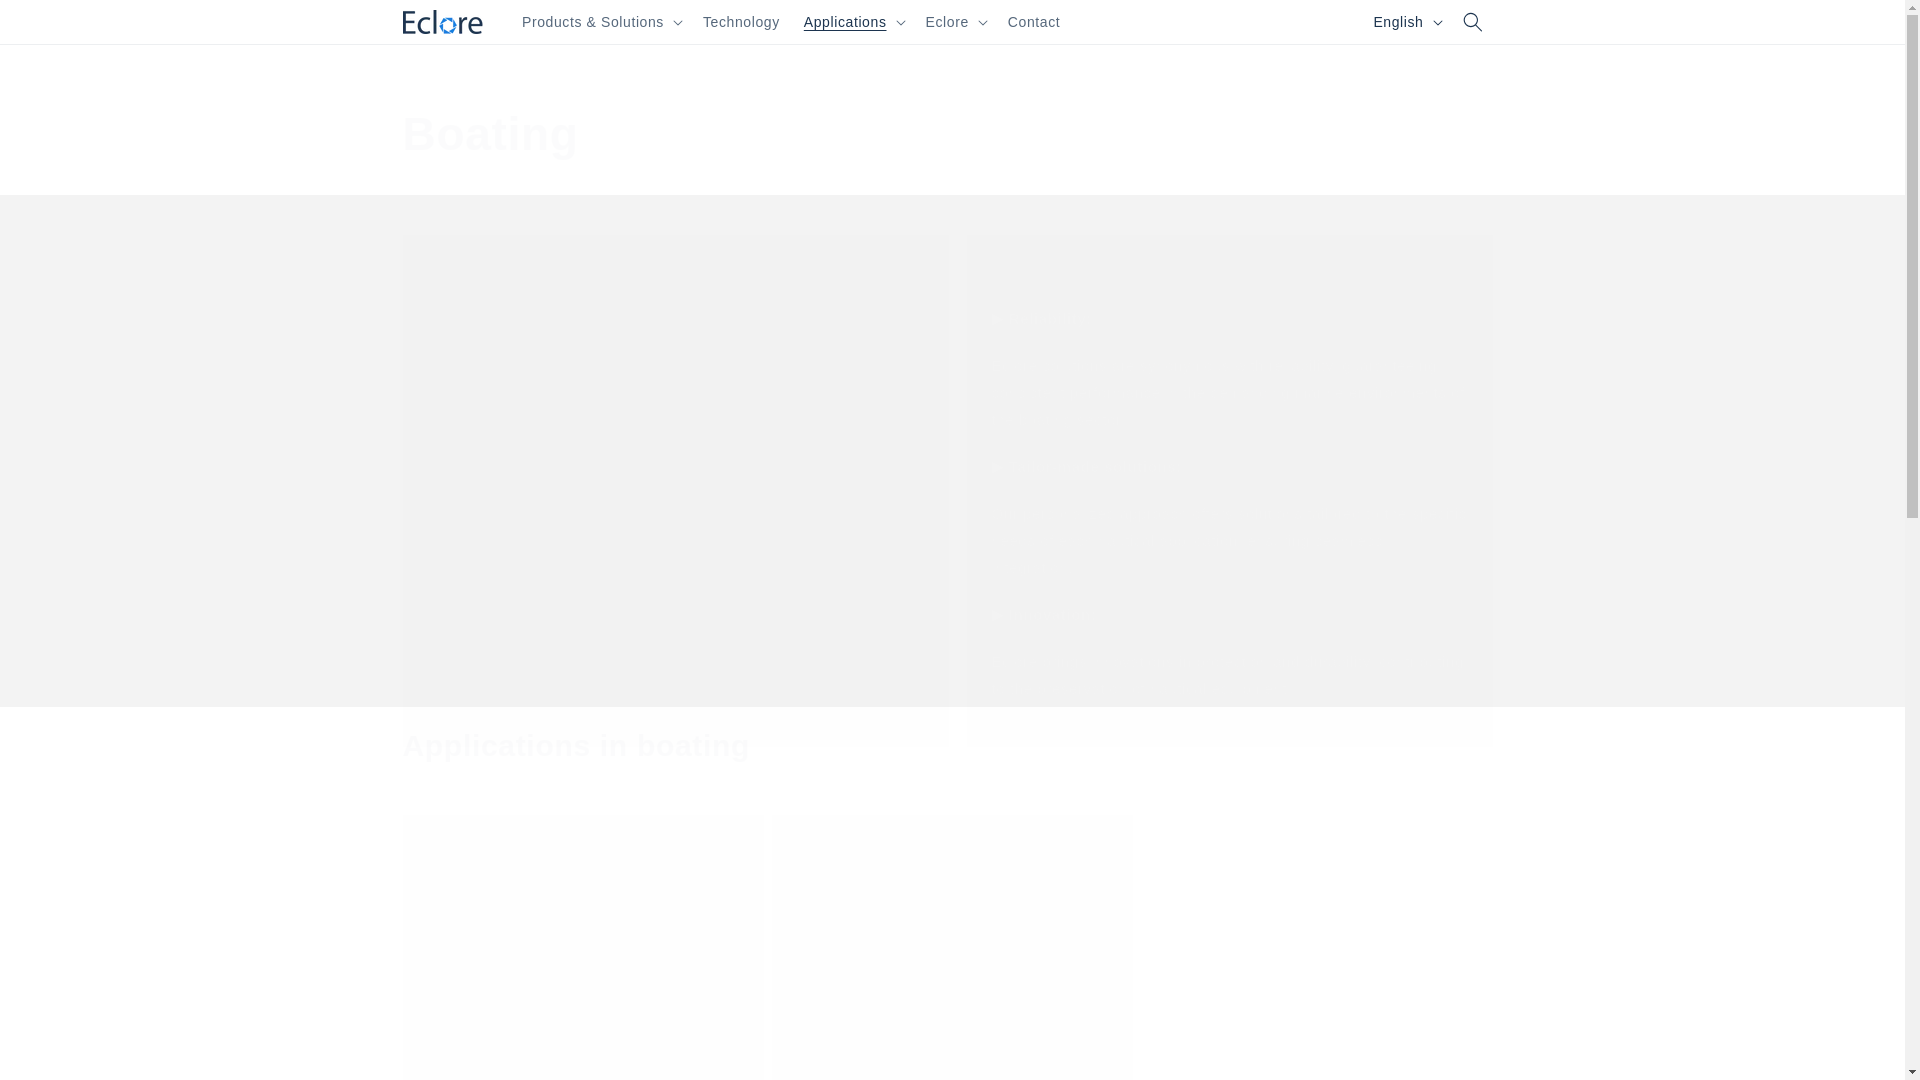 Image resolution: width=1920 pixels, height=1080 pixels. What do you see at coordinates (792, 134) in the screenshot?
I see `Boating` at bounding box center [792, 134].